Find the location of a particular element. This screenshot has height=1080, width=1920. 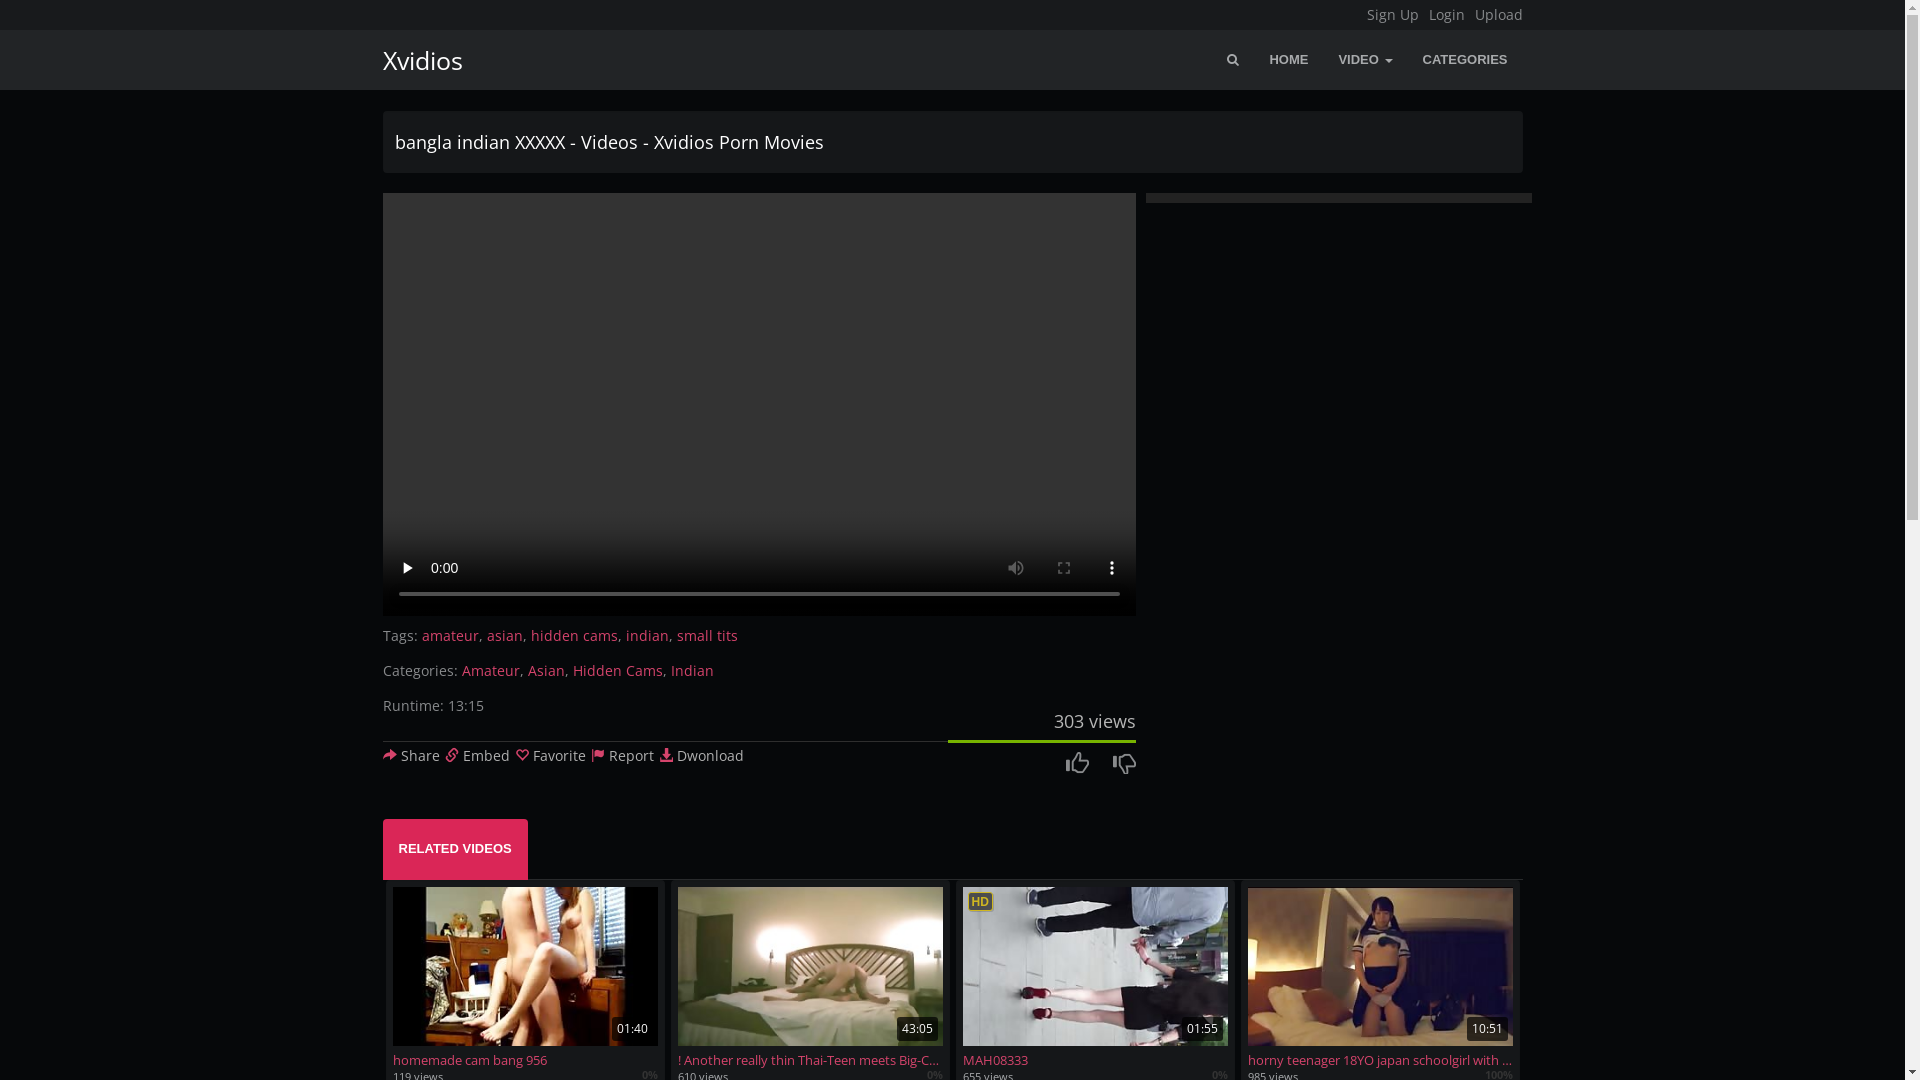

CATEGORIES is located at coordinates (1466, 60).